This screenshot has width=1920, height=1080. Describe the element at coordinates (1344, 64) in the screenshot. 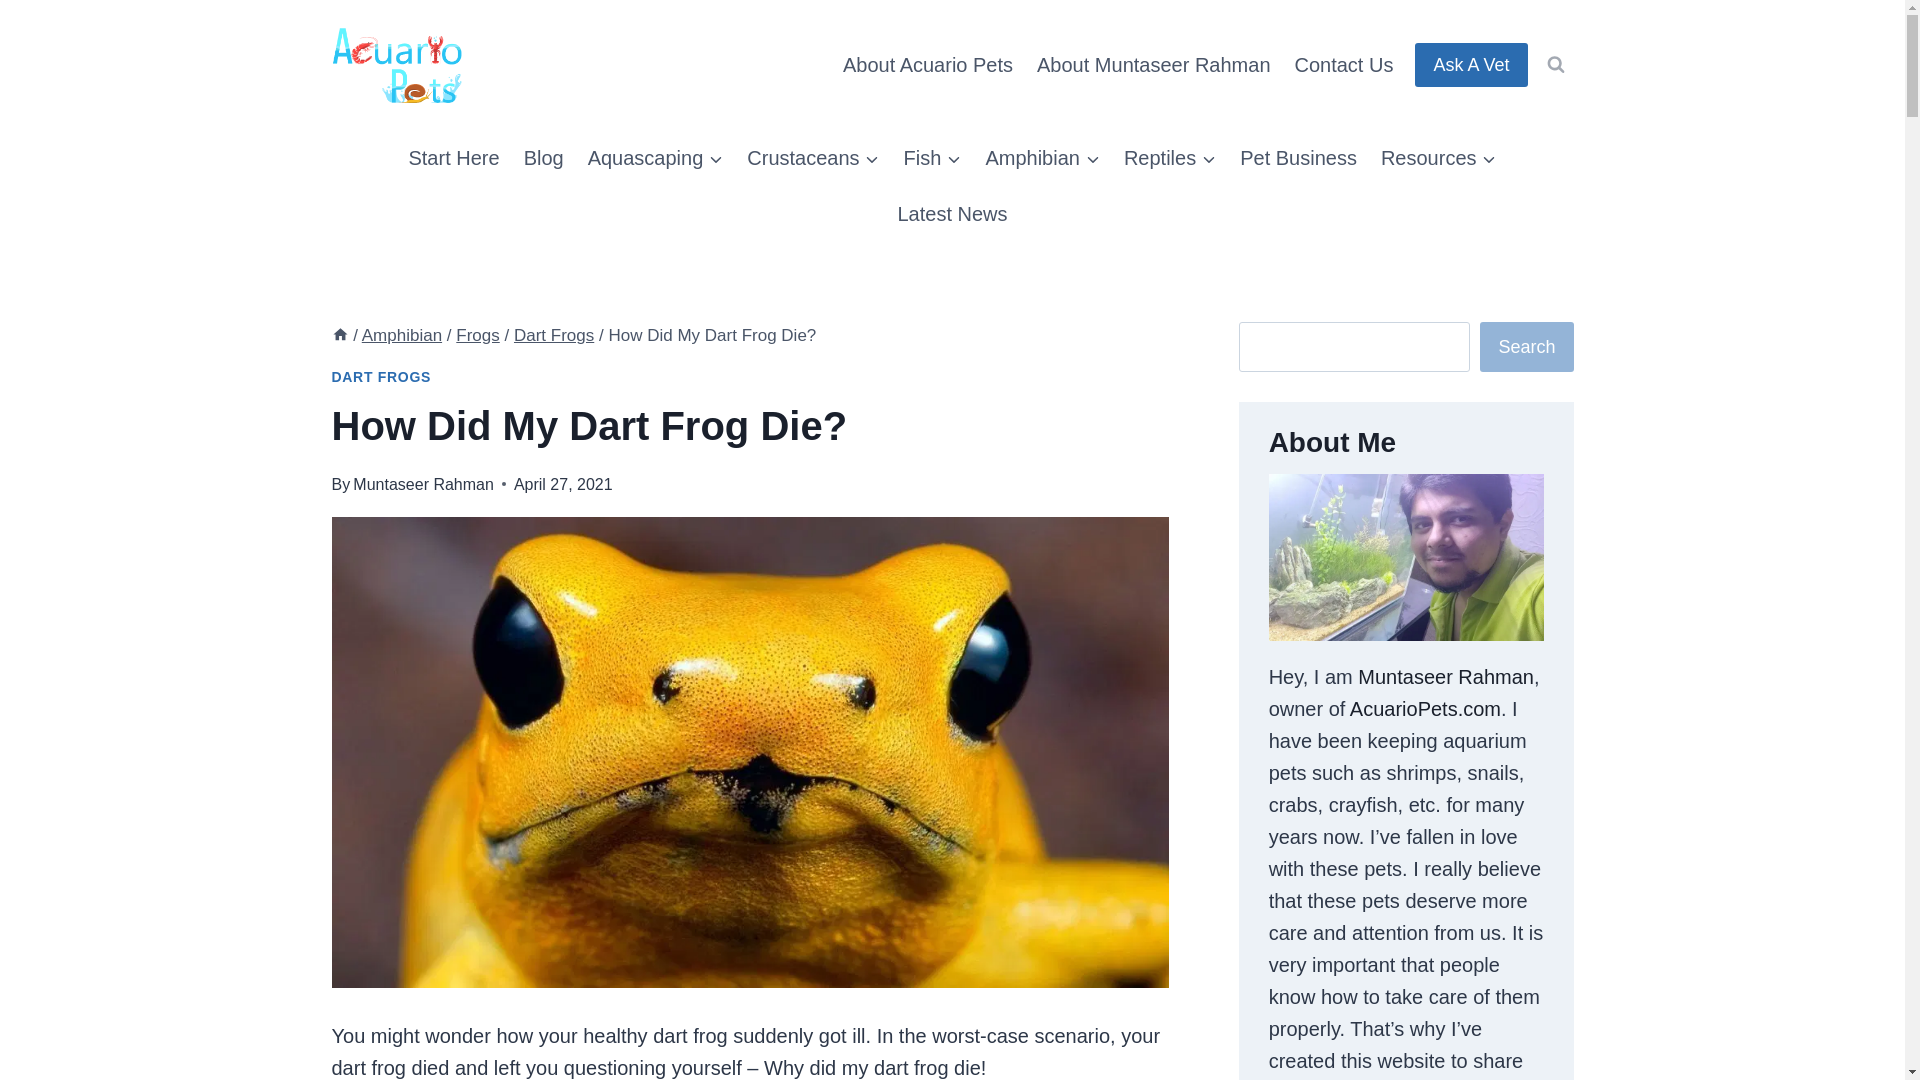

I see `Contact Us` at that location.